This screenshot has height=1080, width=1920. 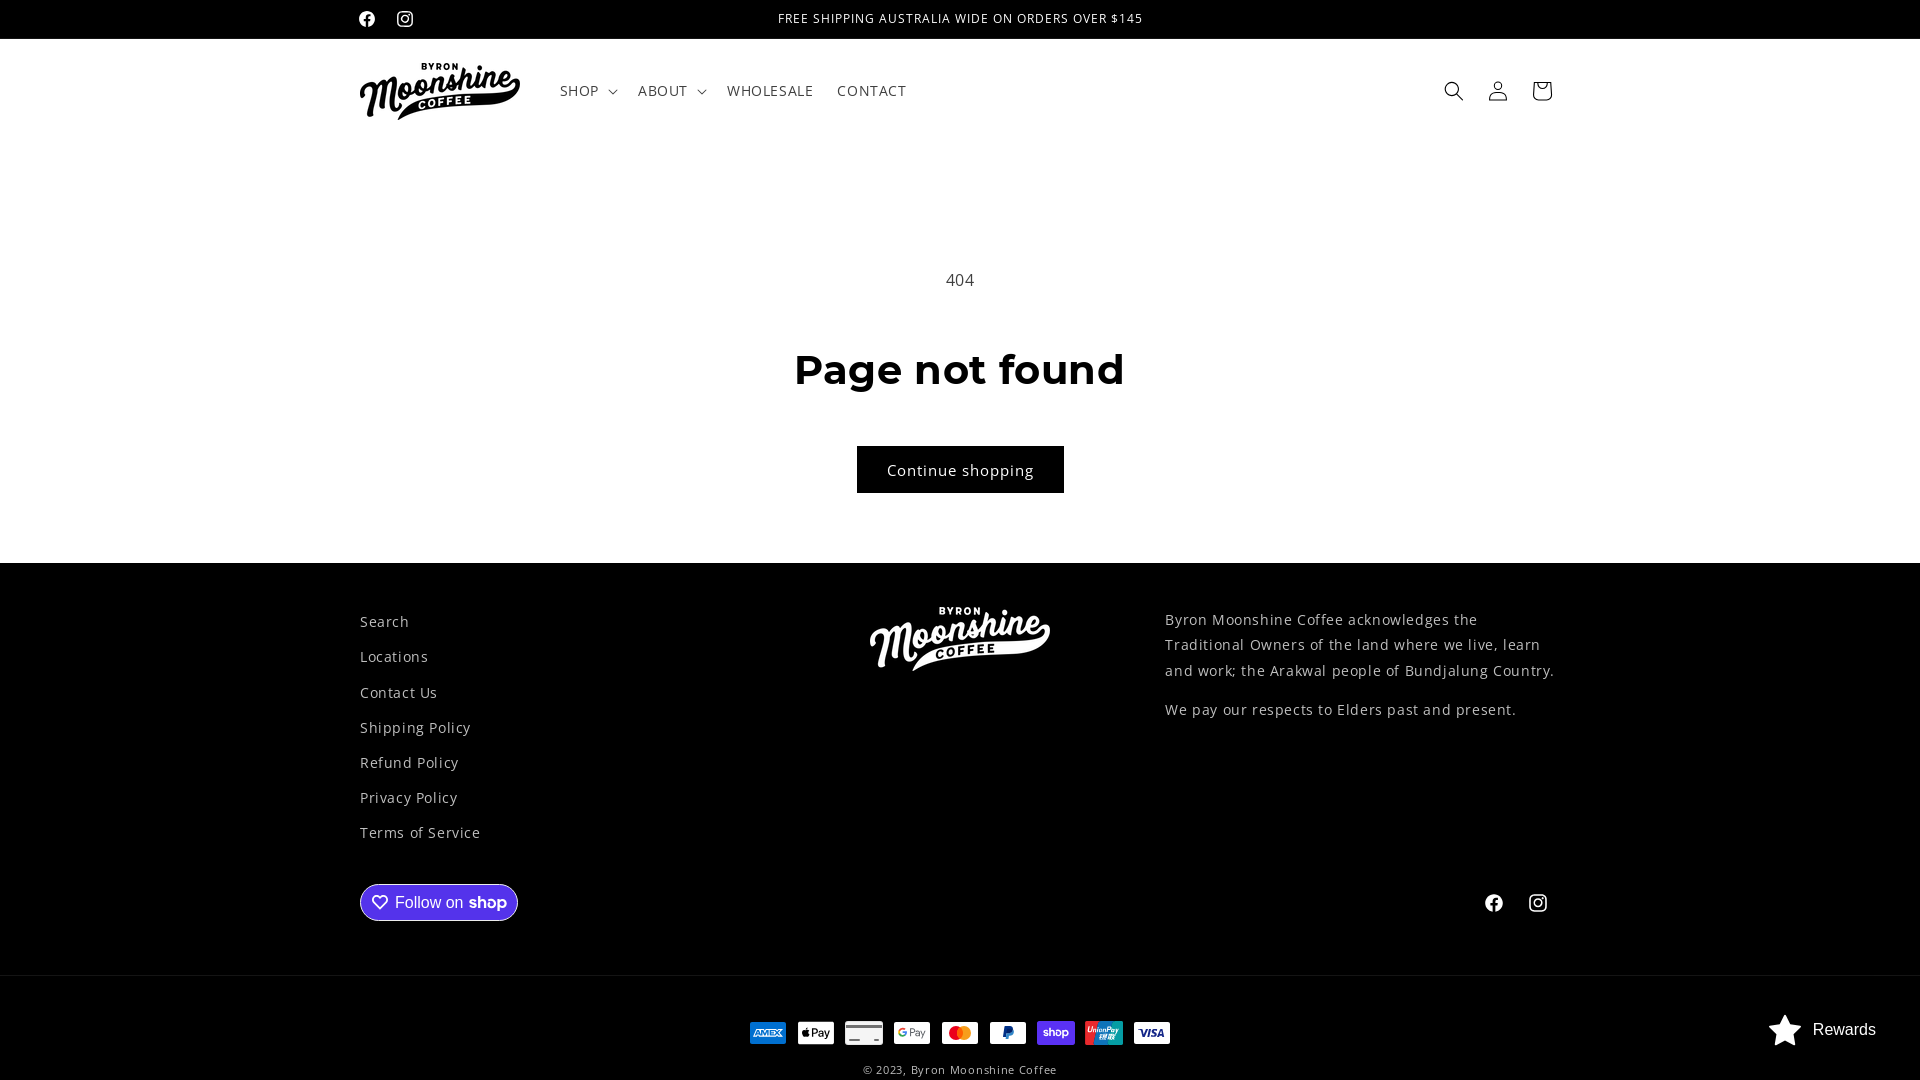 What do you see at coordinates (394, 656) in the screenshot?
I see `Locations` at bounding box center [394, 656].